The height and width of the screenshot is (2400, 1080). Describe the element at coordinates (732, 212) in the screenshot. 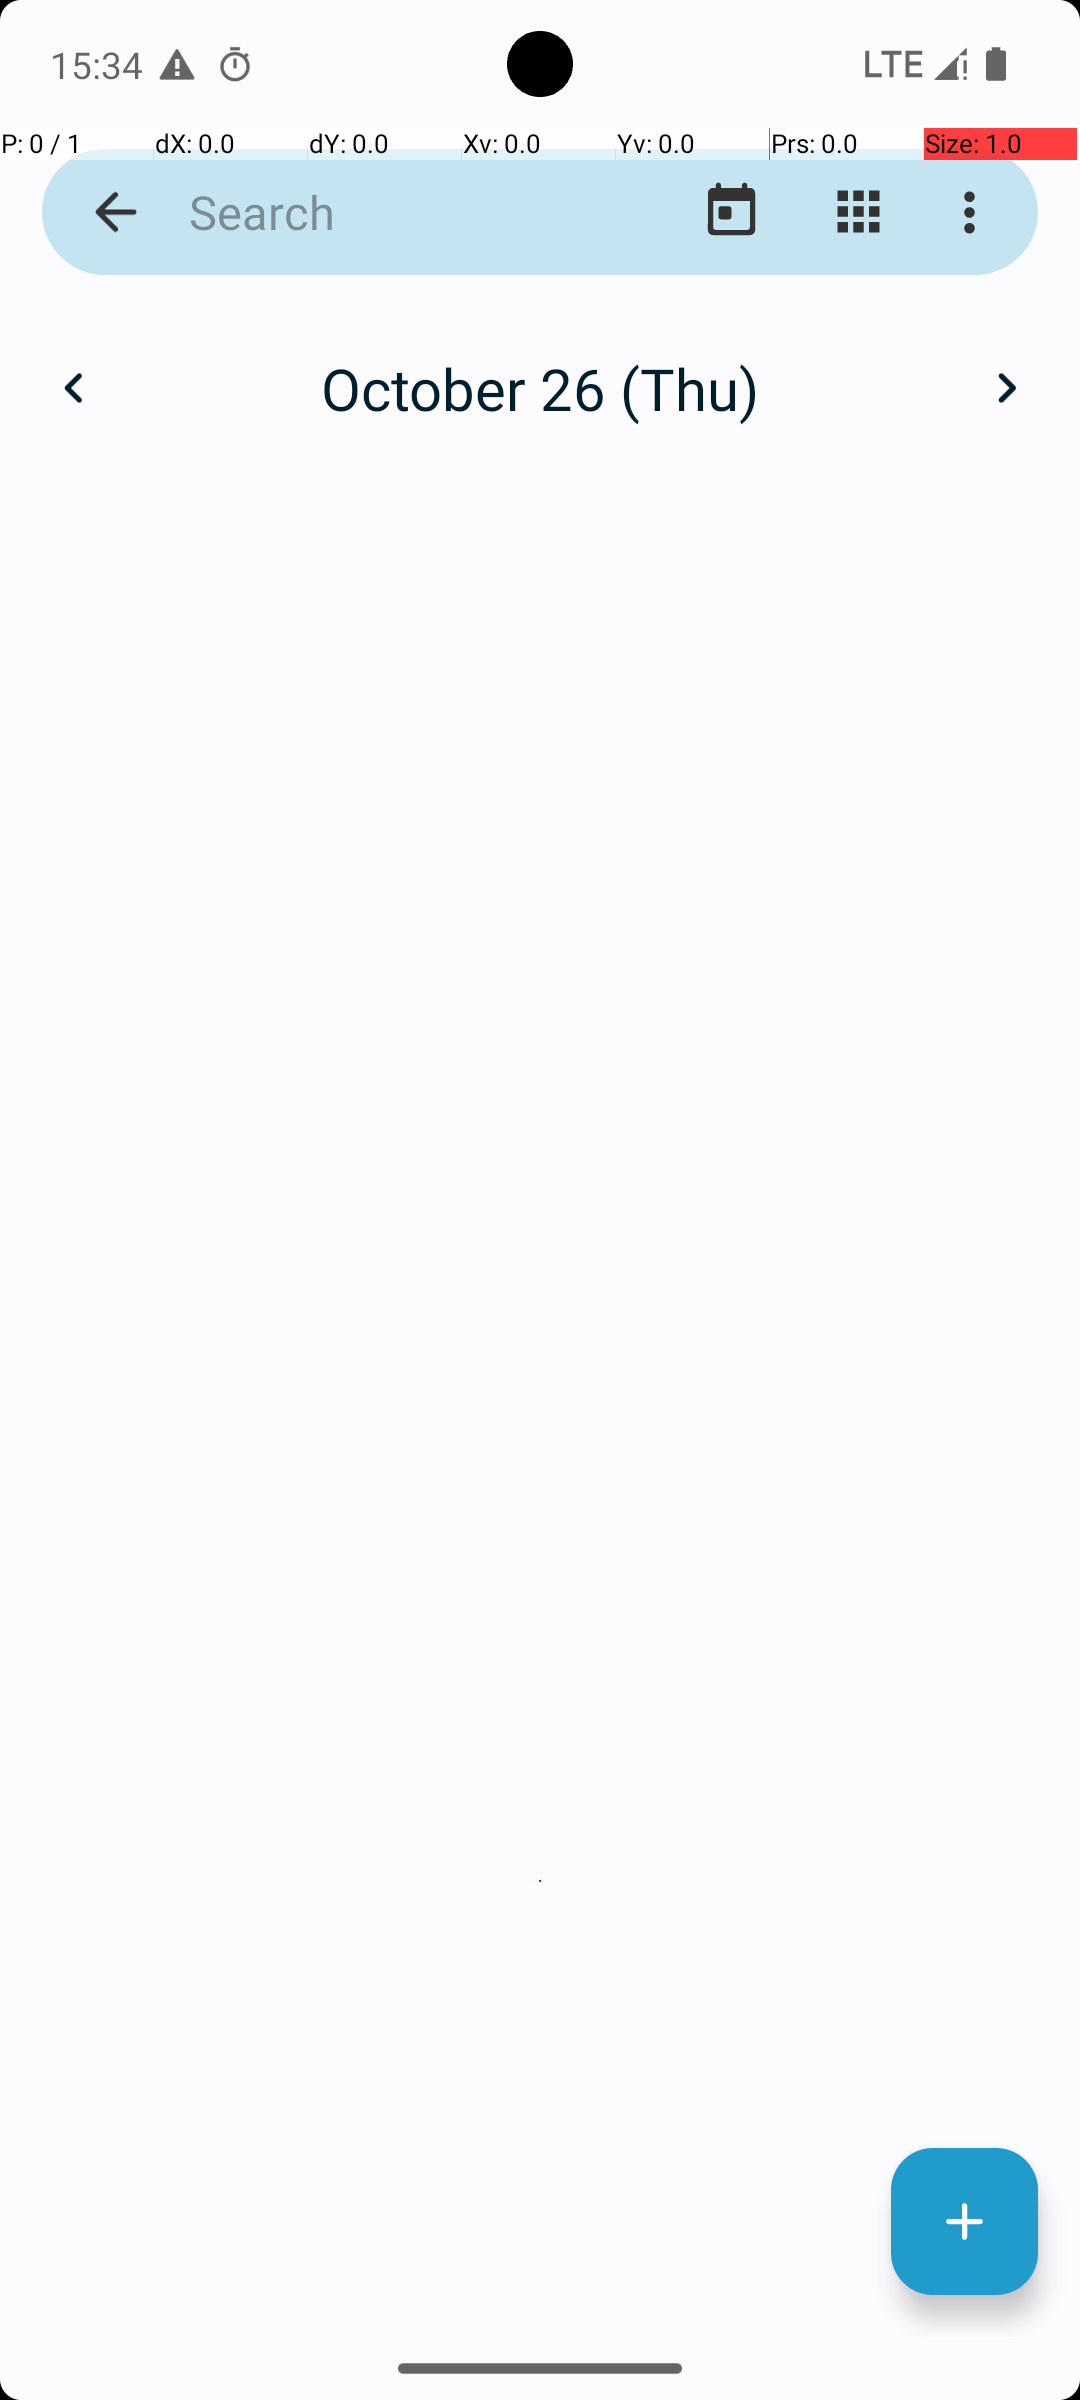

I see `Go to today` at that location.